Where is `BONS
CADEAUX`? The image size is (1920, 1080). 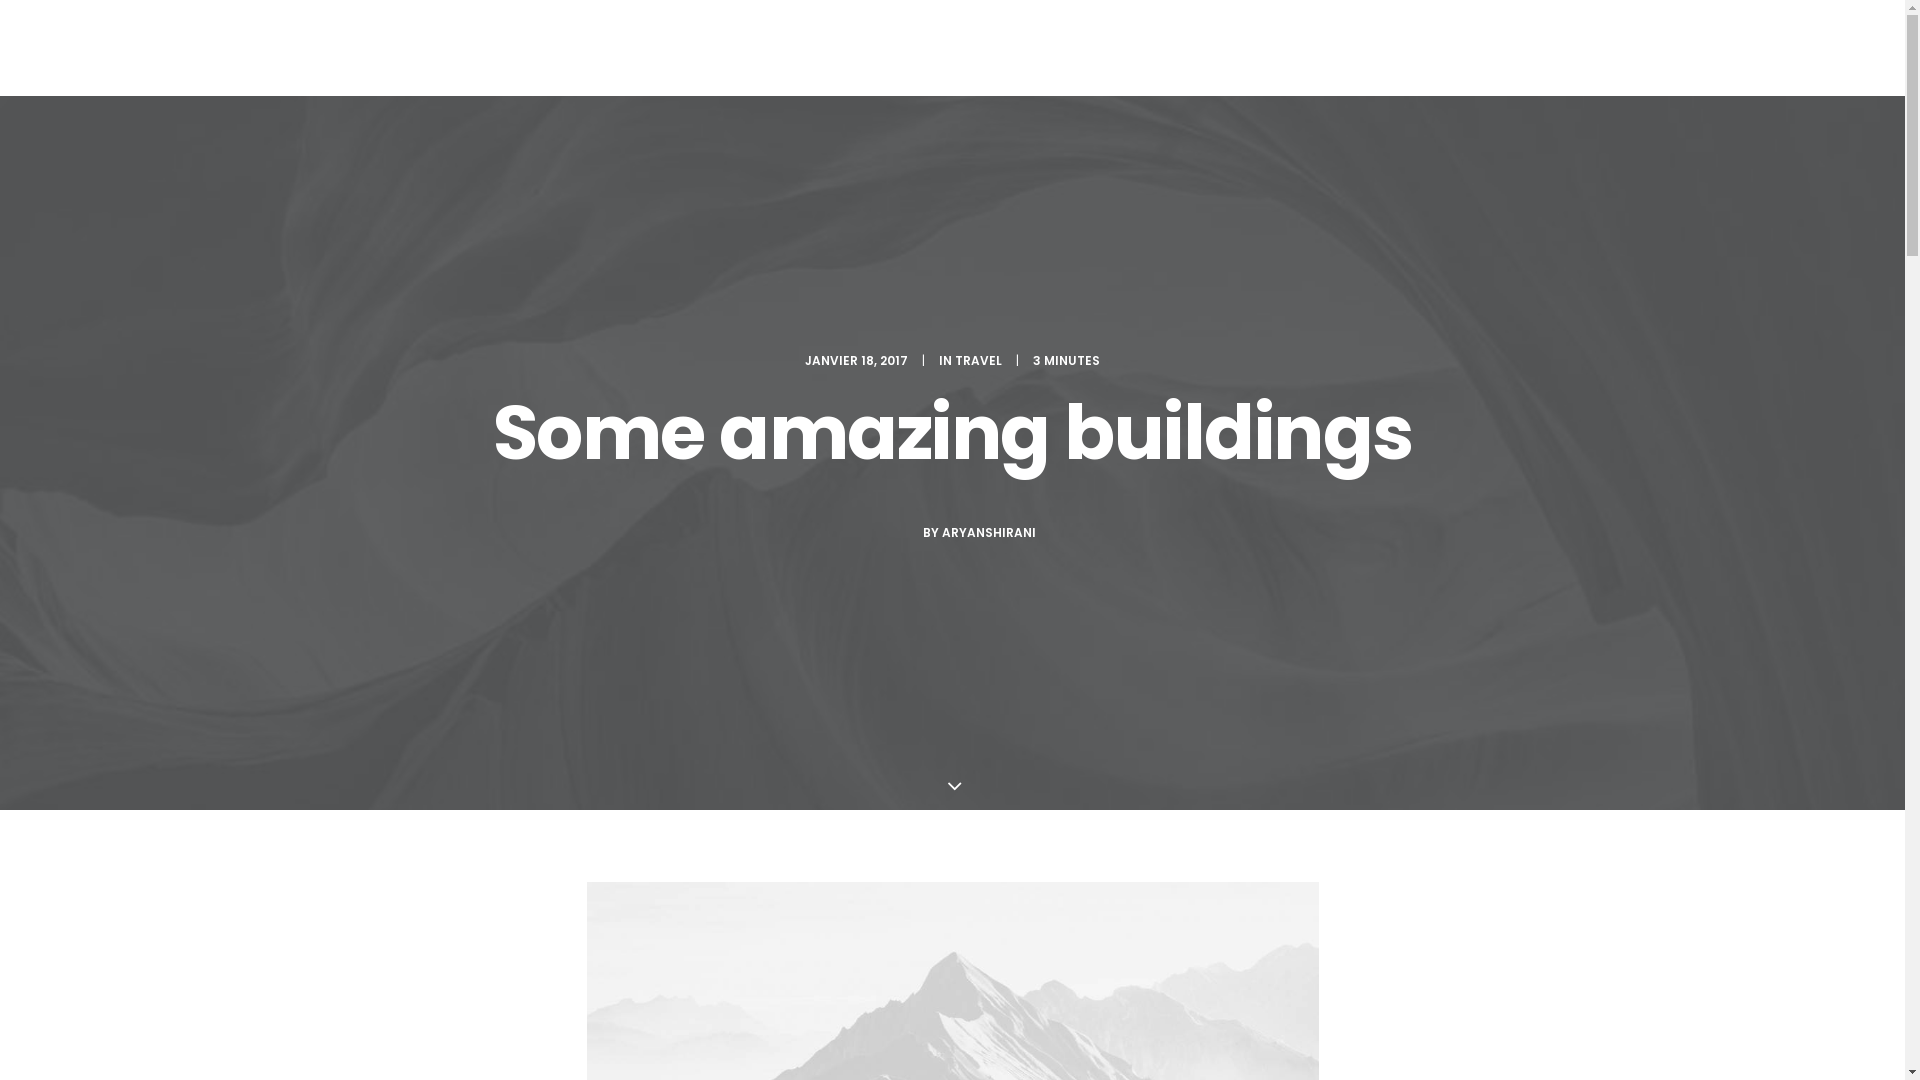
BONS
CADEAUX is located at coordinates (1158, 54).